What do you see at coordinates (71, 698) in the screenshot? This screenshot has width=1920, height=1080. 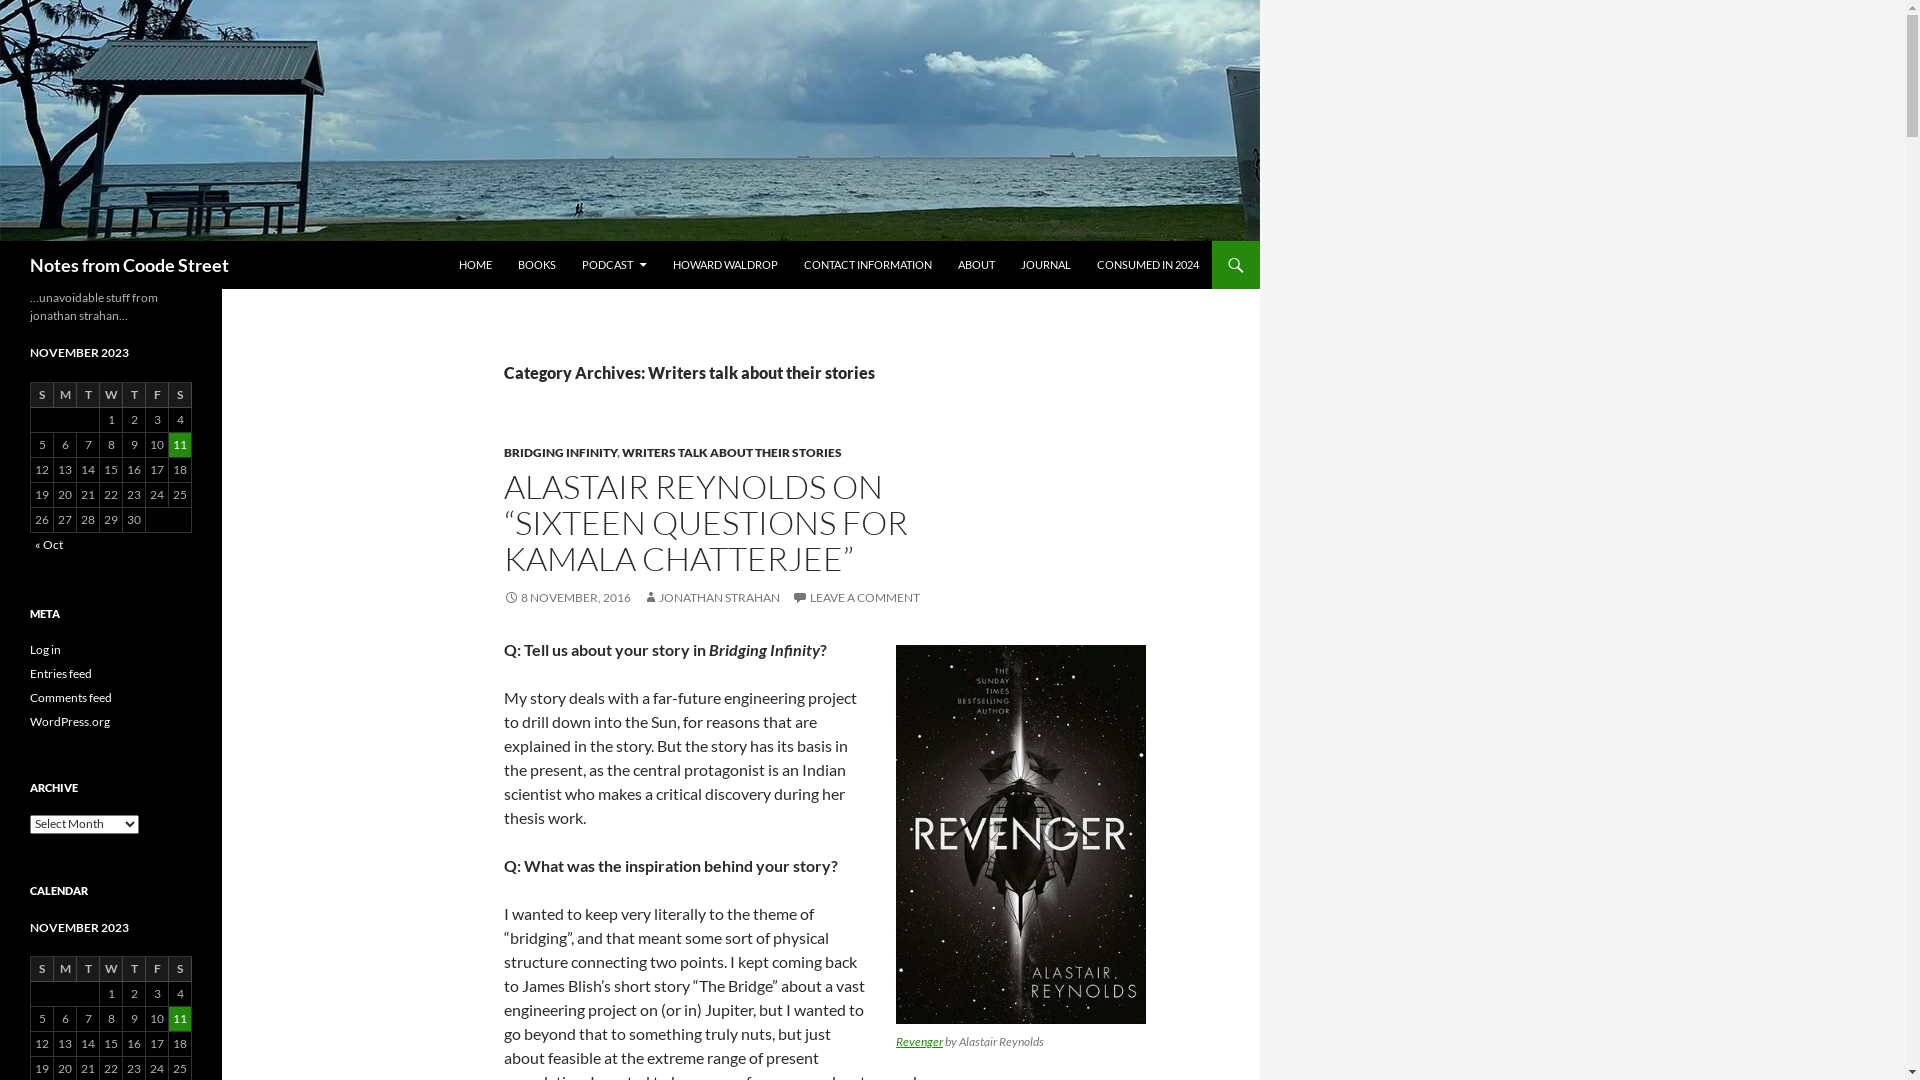 I see `Comments feed` at bounding box center [71, 698].